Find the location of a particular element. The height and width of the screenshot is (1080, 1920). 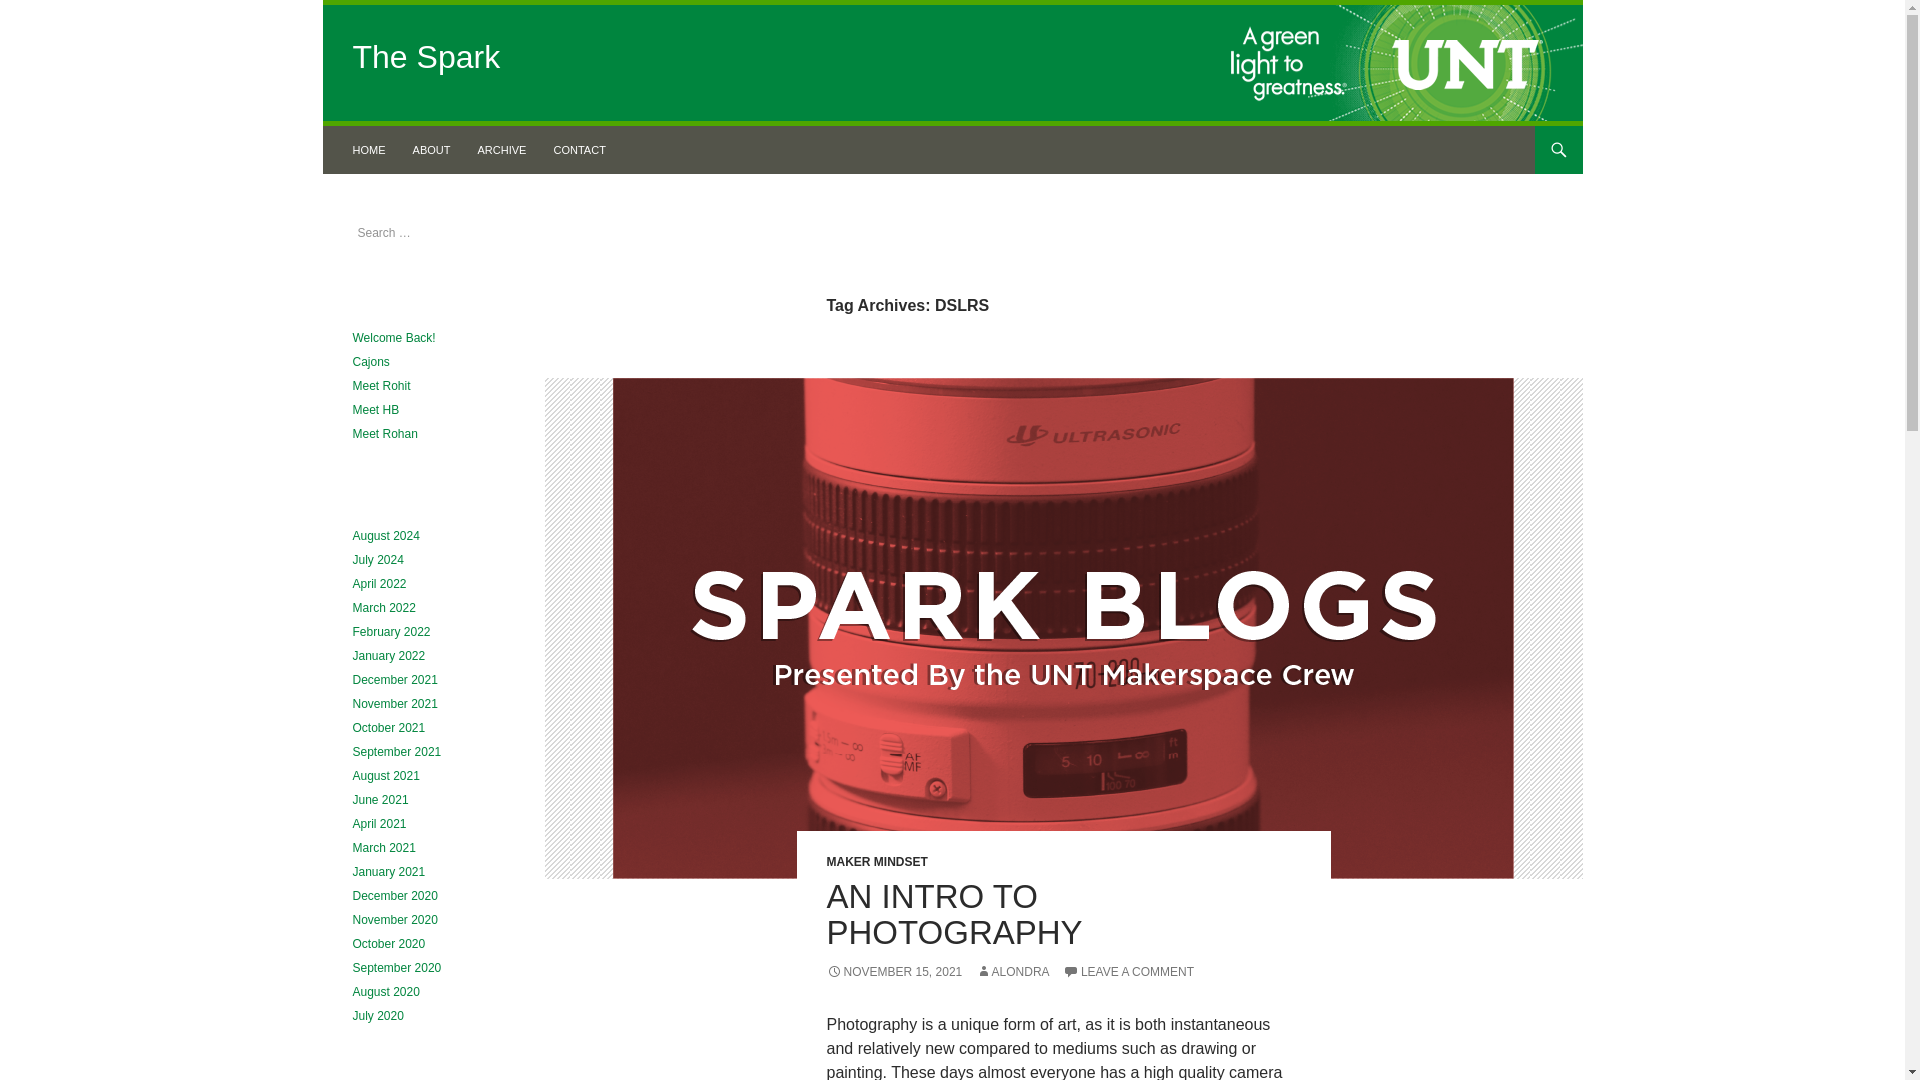

The Spark is located at coordinates (395, 150).